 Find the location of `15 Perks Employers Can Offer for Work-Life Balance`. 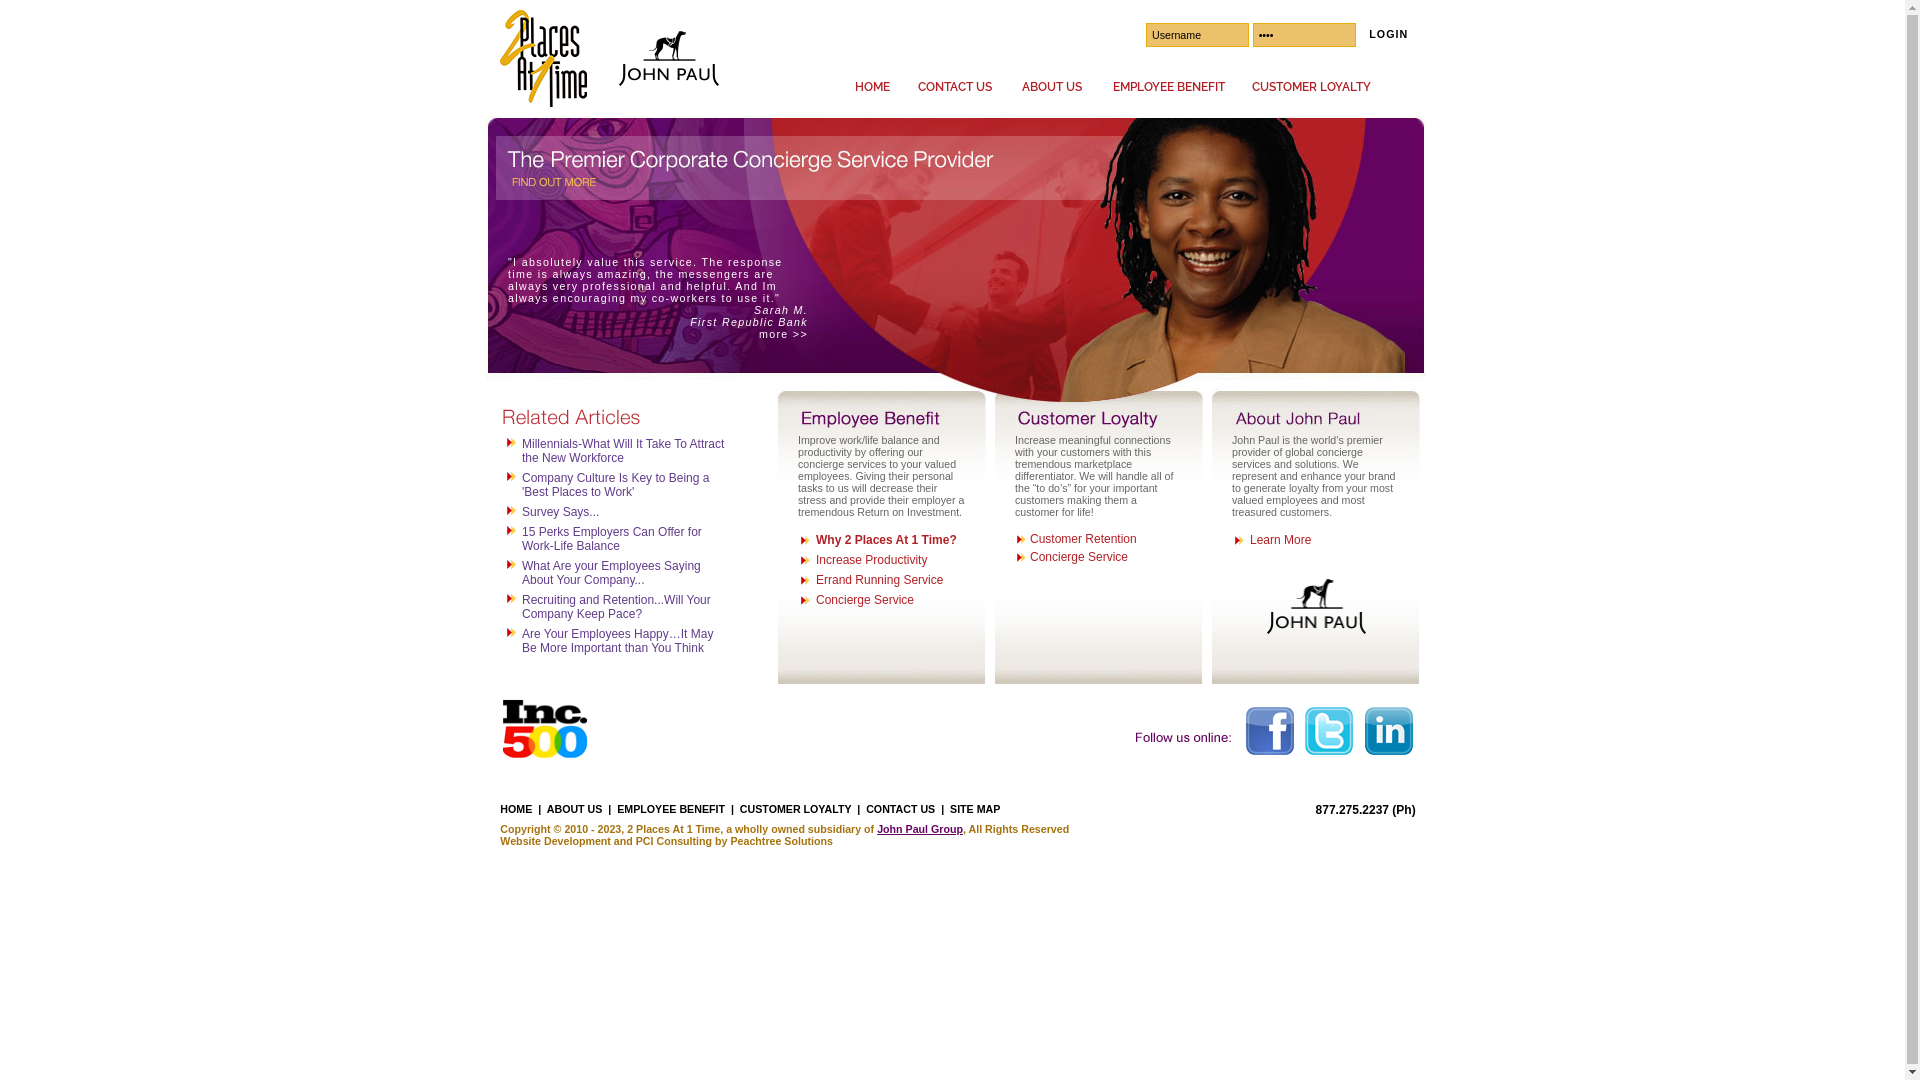

15 Perks Employers Can Offer for Work-Life Balance is located at coordinates (612, 539).